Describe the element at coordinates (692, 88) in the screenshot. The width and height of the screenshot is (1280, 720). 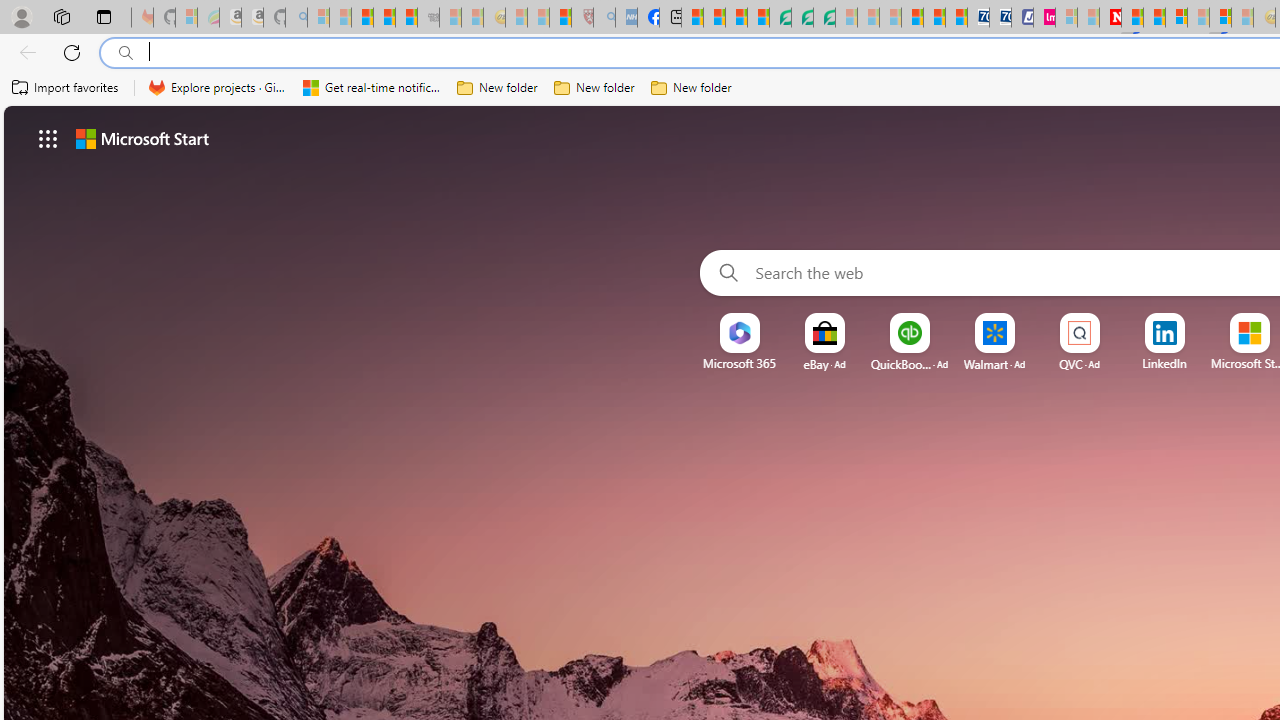
I see `New folder` at that location.